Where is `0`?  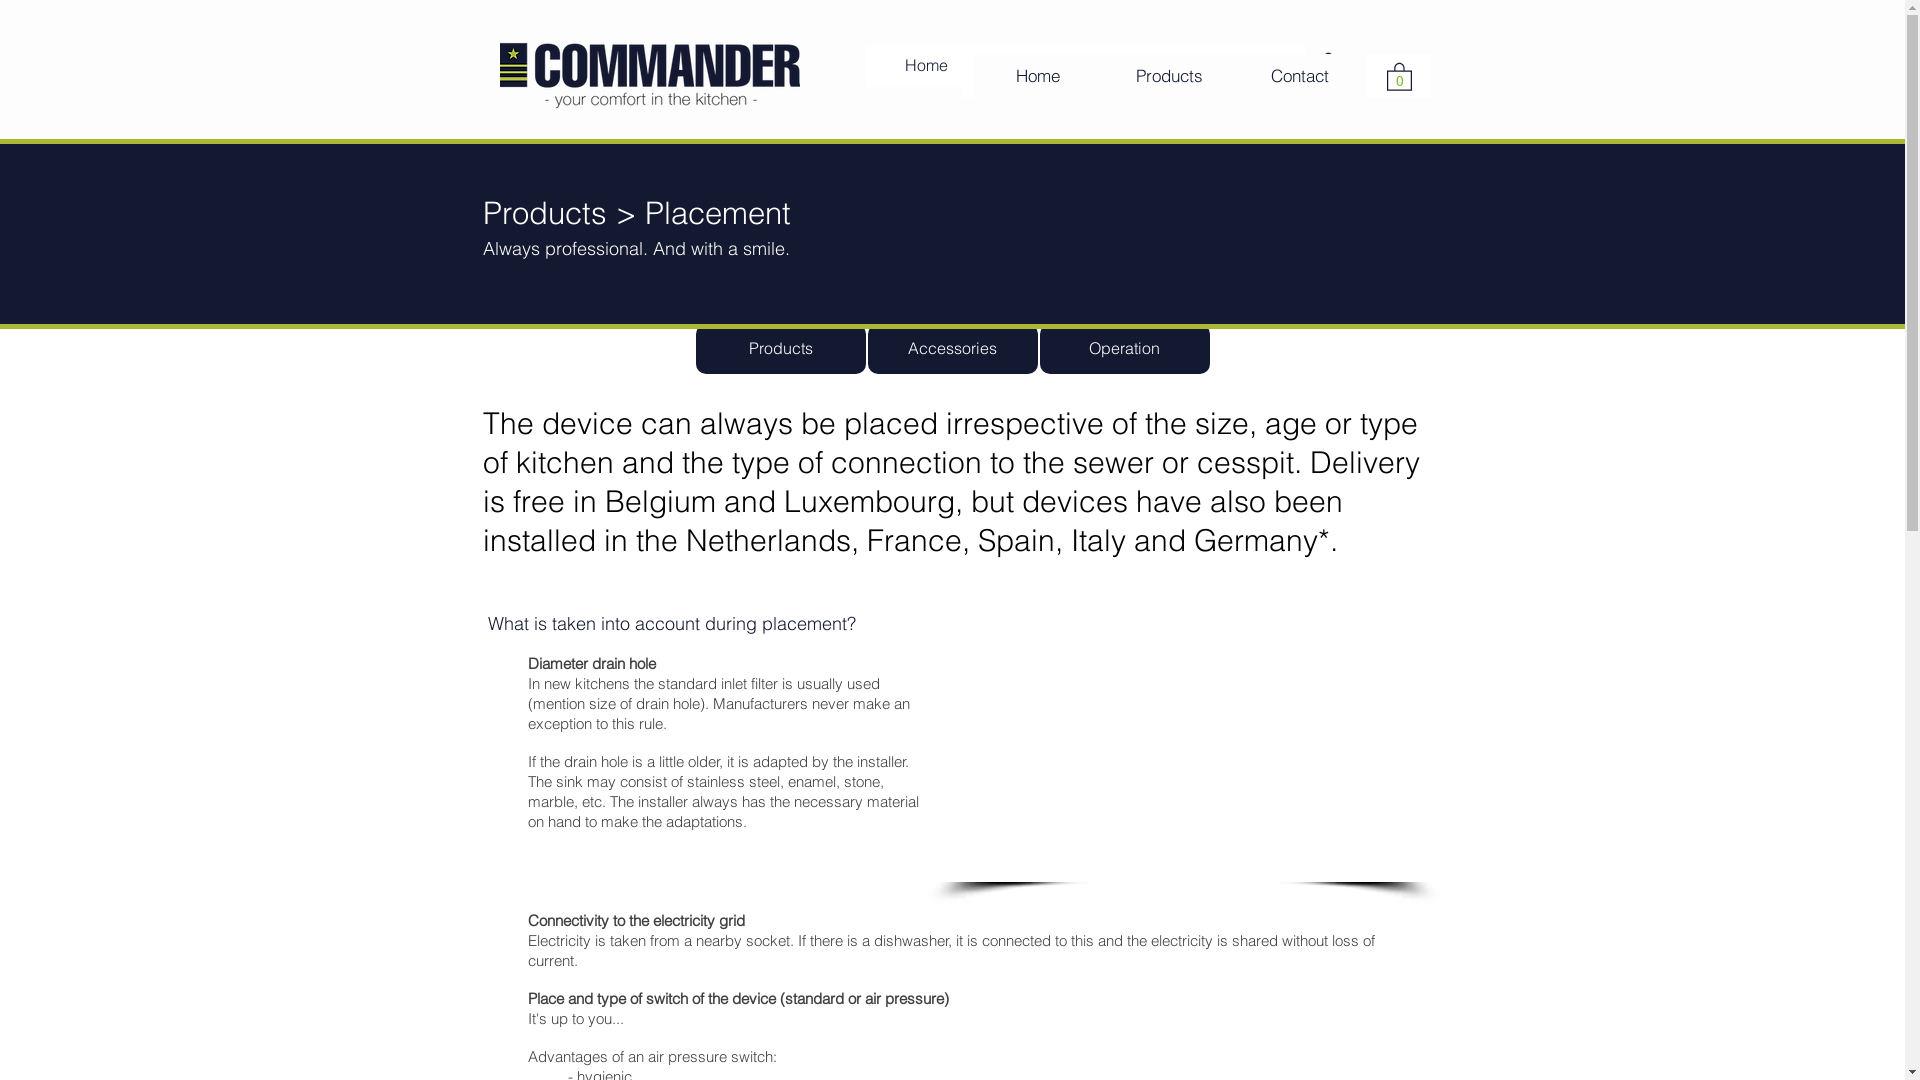 0 is located at coordinates (1398, 76).